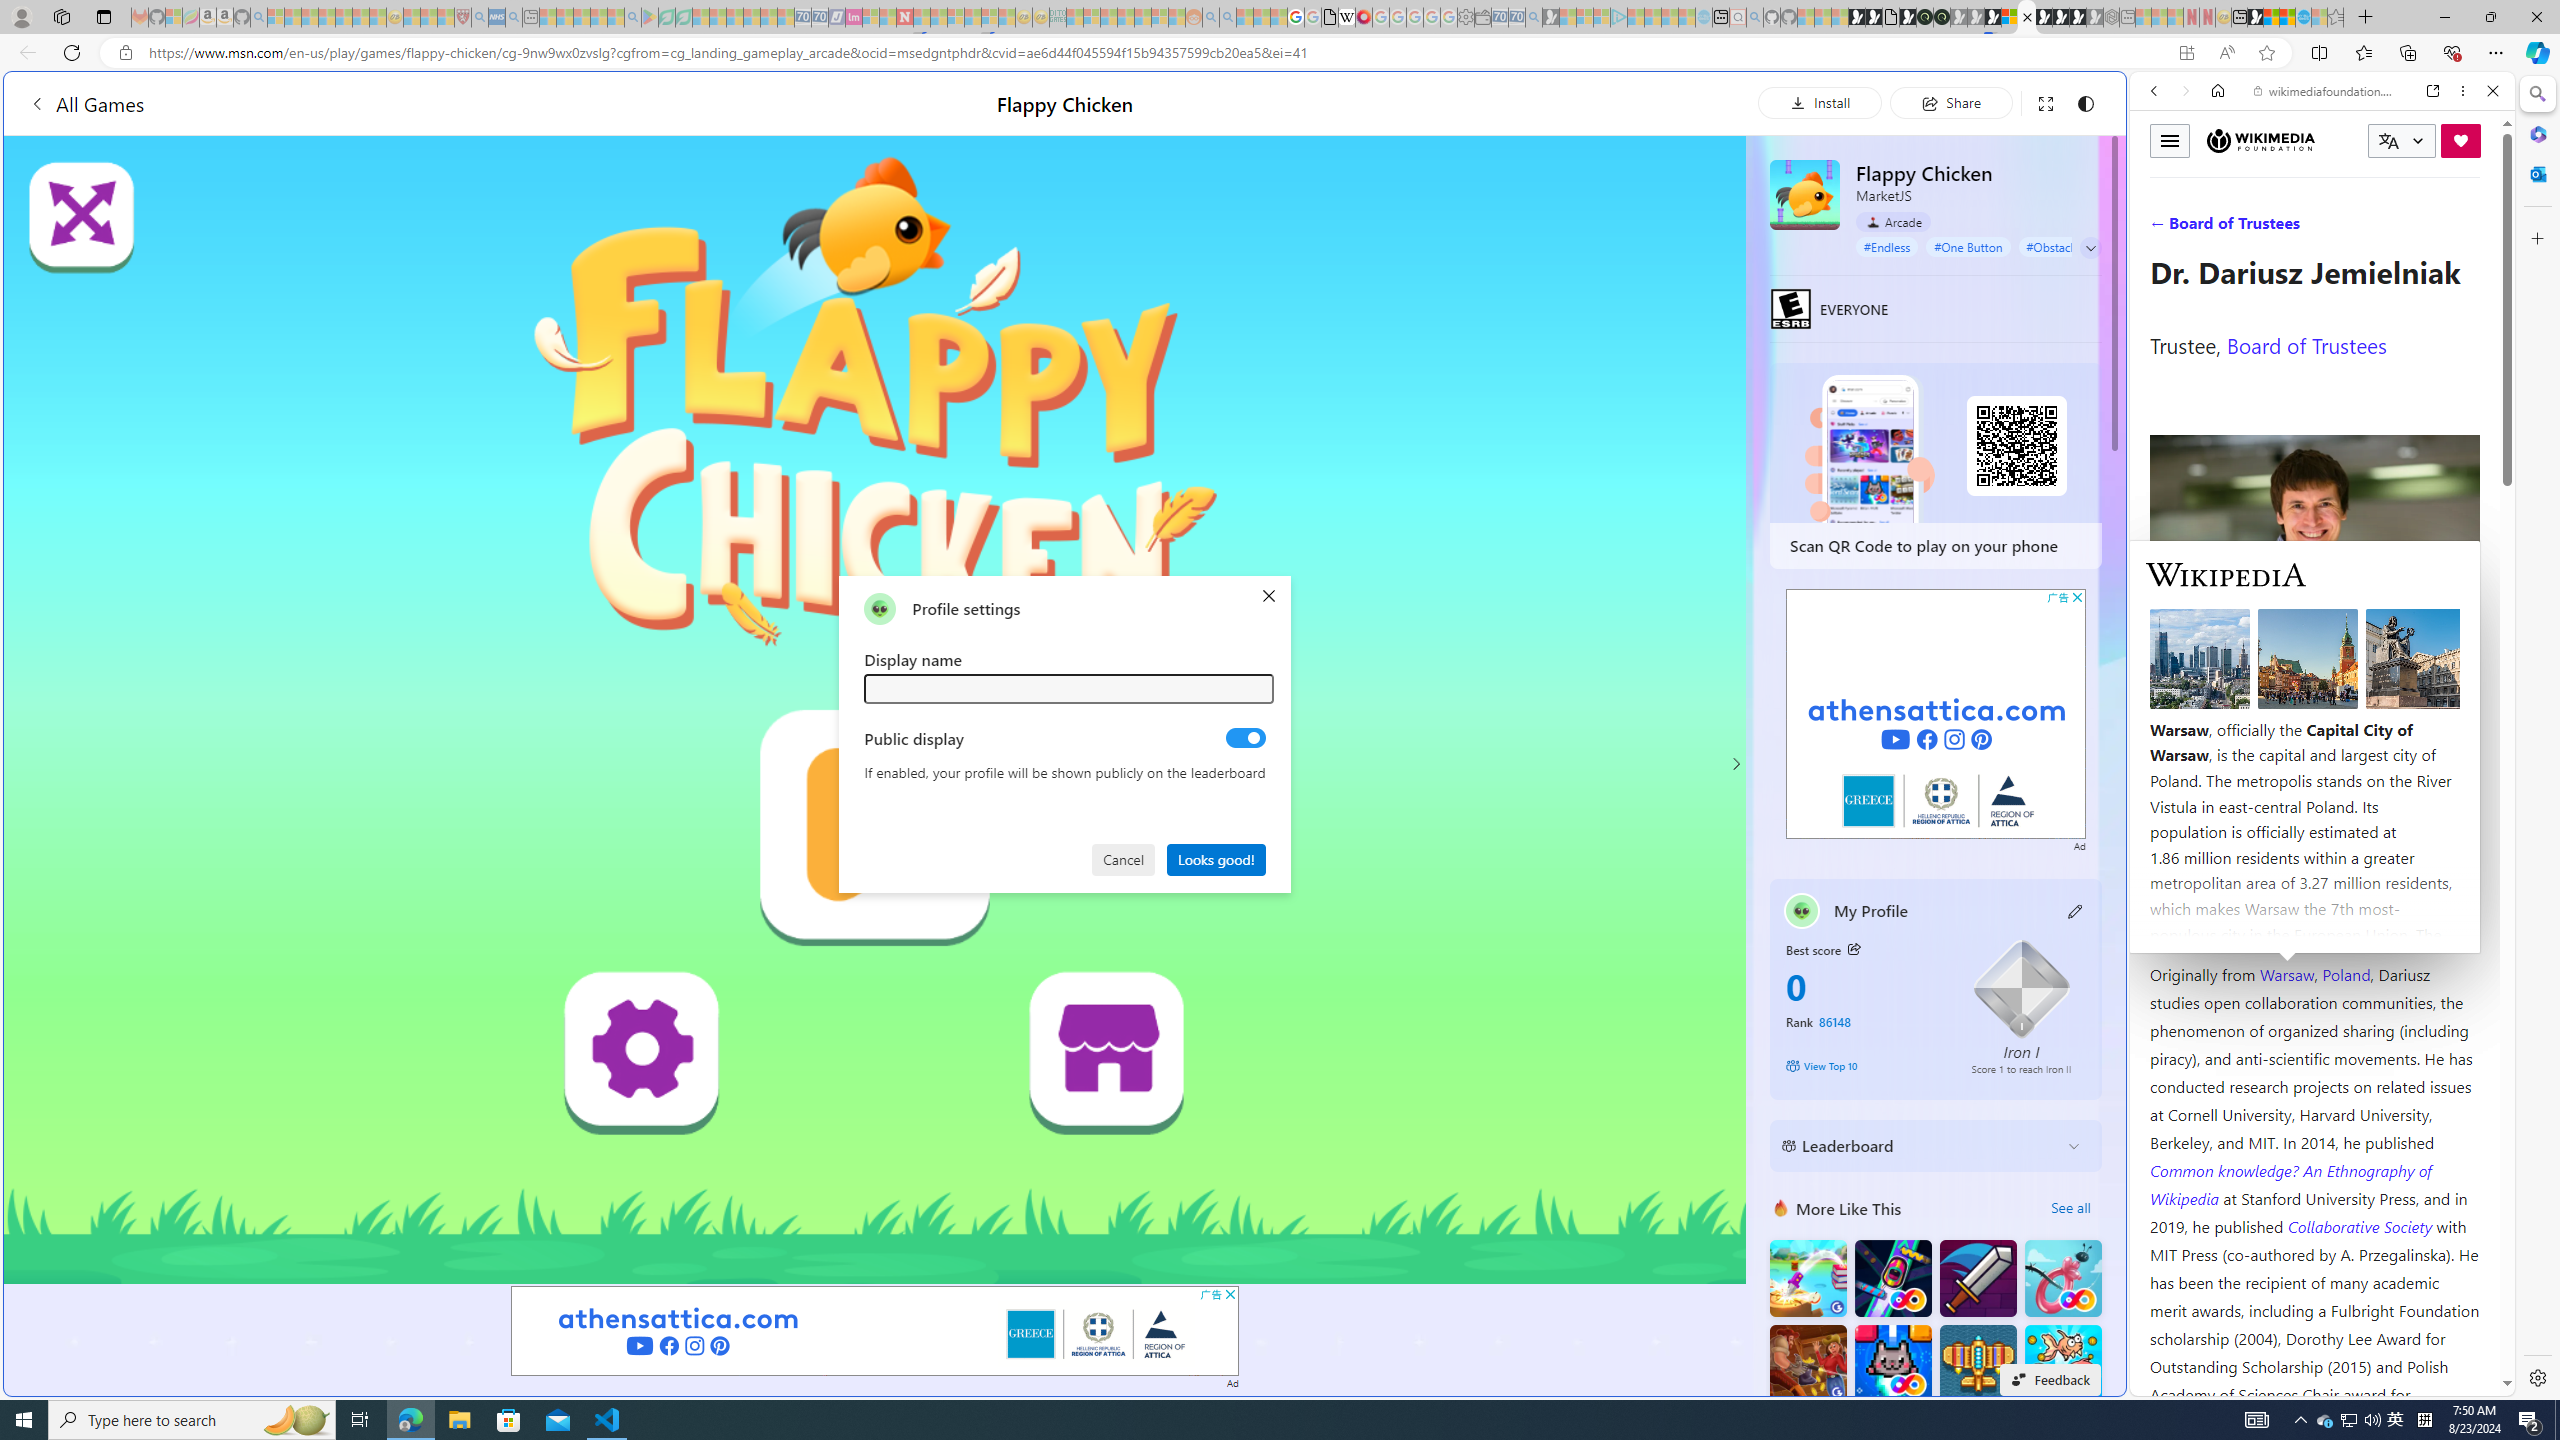 The width and height of the screenshot is (2560, 1440). Describe the element at coordinates (2090, 248) in the screenshot. I see `Class: control` at that location.